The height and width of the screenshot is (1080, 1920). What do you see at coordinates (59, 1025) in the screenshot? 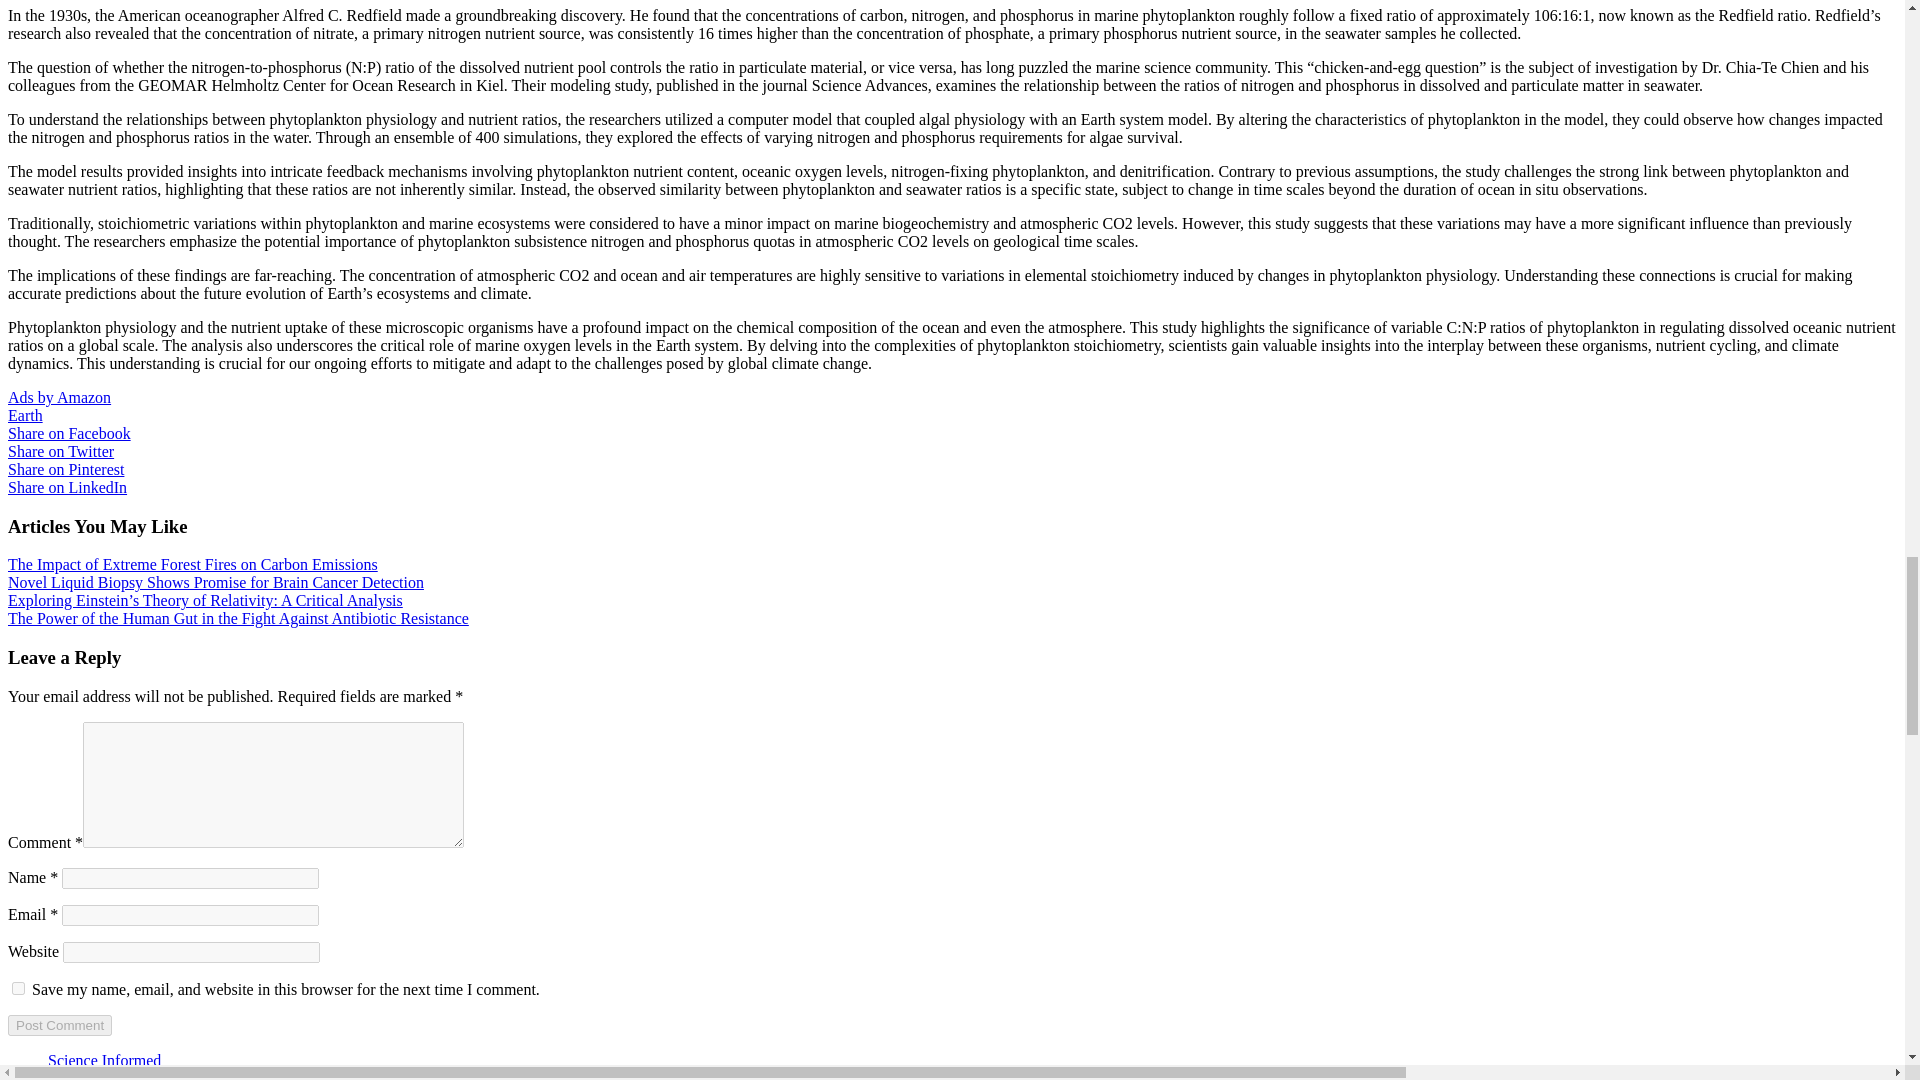
I see `Post Comment` at bounding box center [59, 1025].